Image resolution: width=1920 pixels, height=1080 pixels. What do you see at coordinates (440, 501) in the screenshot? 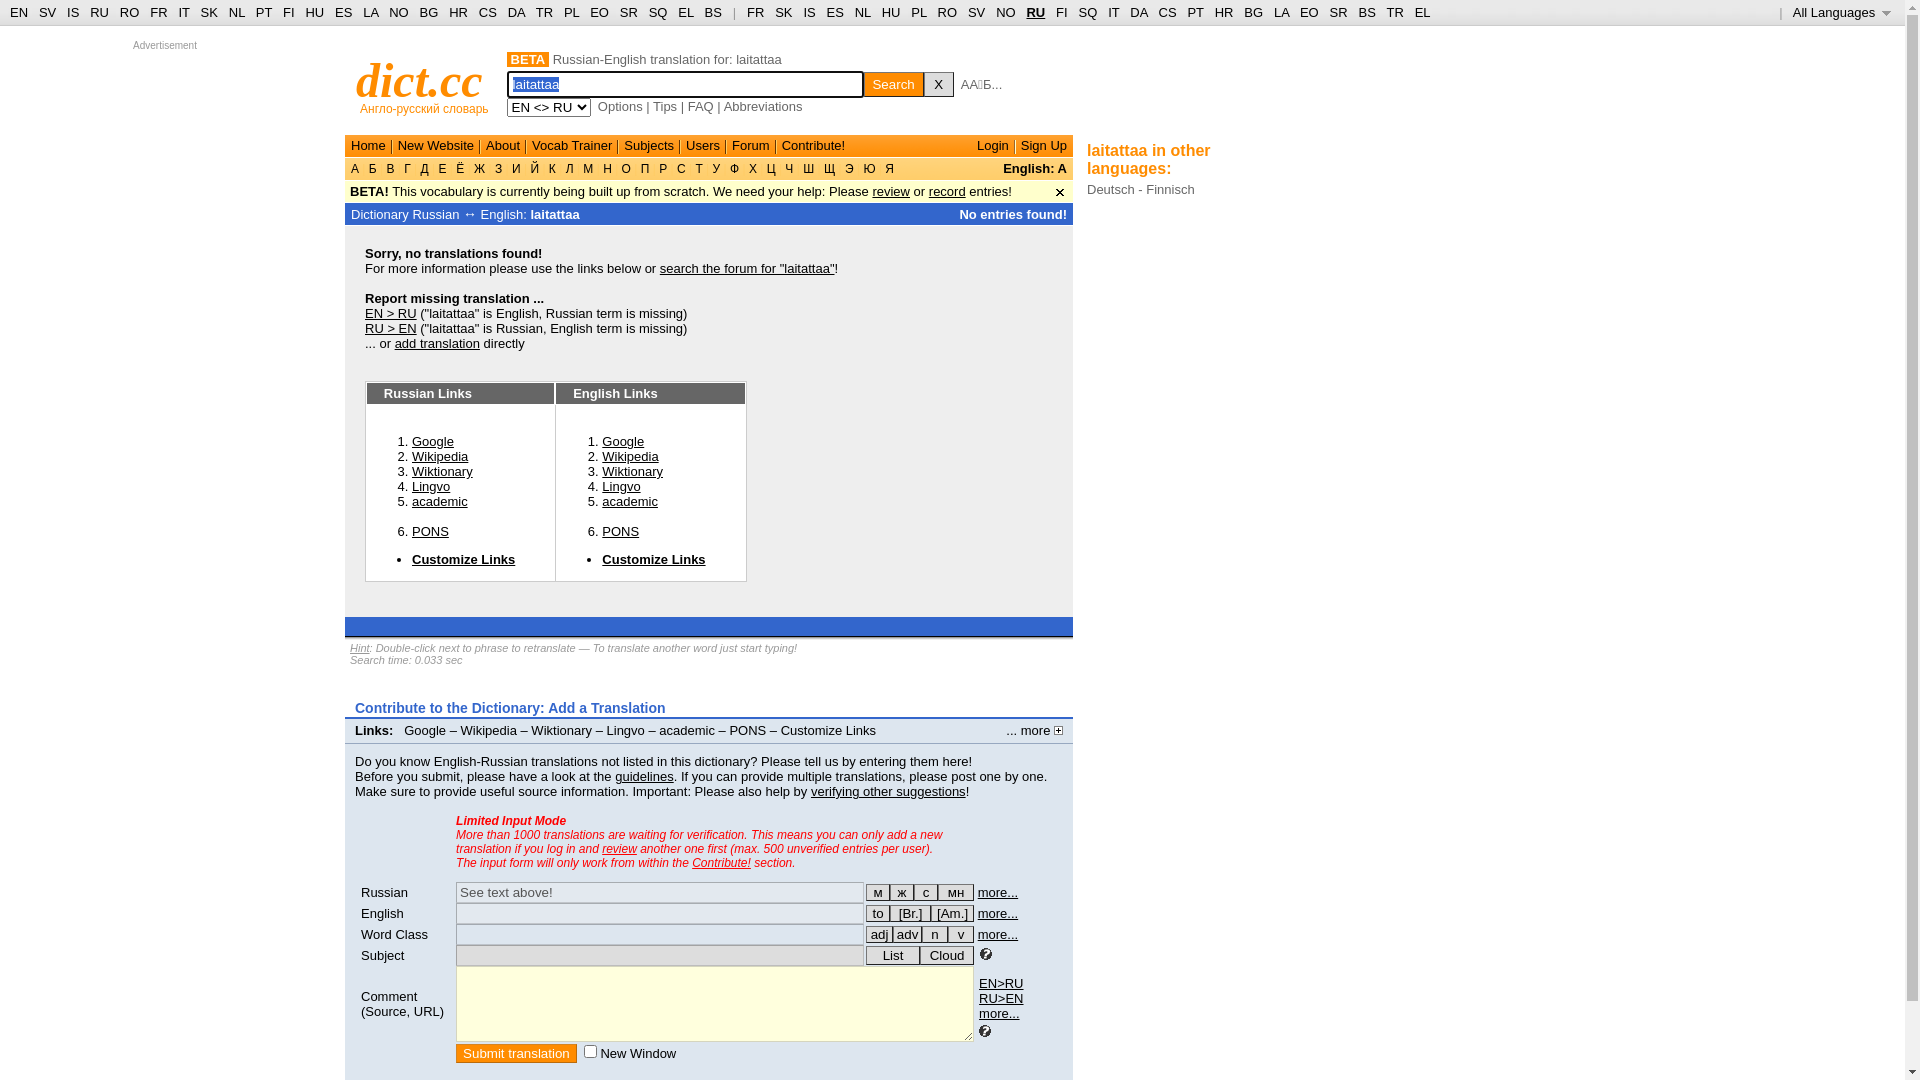
I see `academic` at bounding box center [440, 501].